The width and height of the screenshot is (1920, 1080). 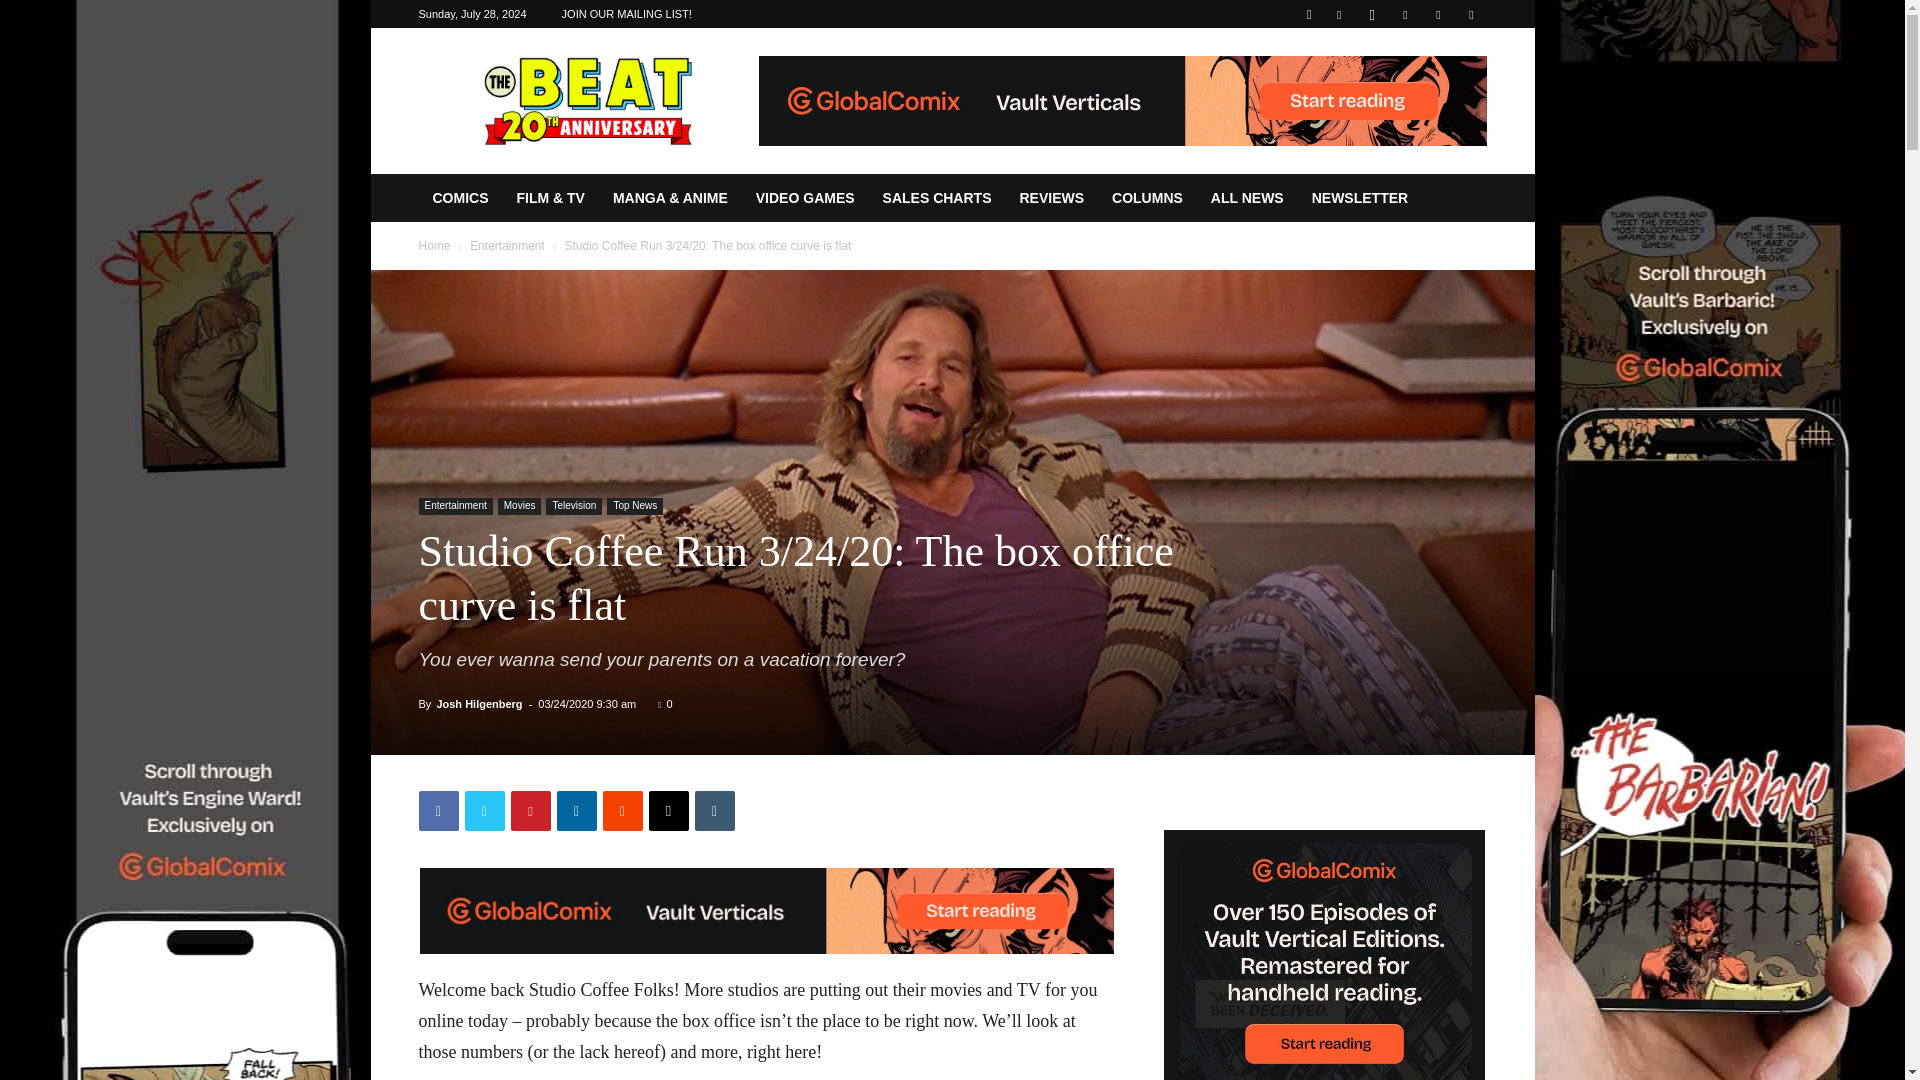 What do you see at coordinates (1438, 14) in the screenshot?
I see `Twitter` at bounding box center [1438, 14].